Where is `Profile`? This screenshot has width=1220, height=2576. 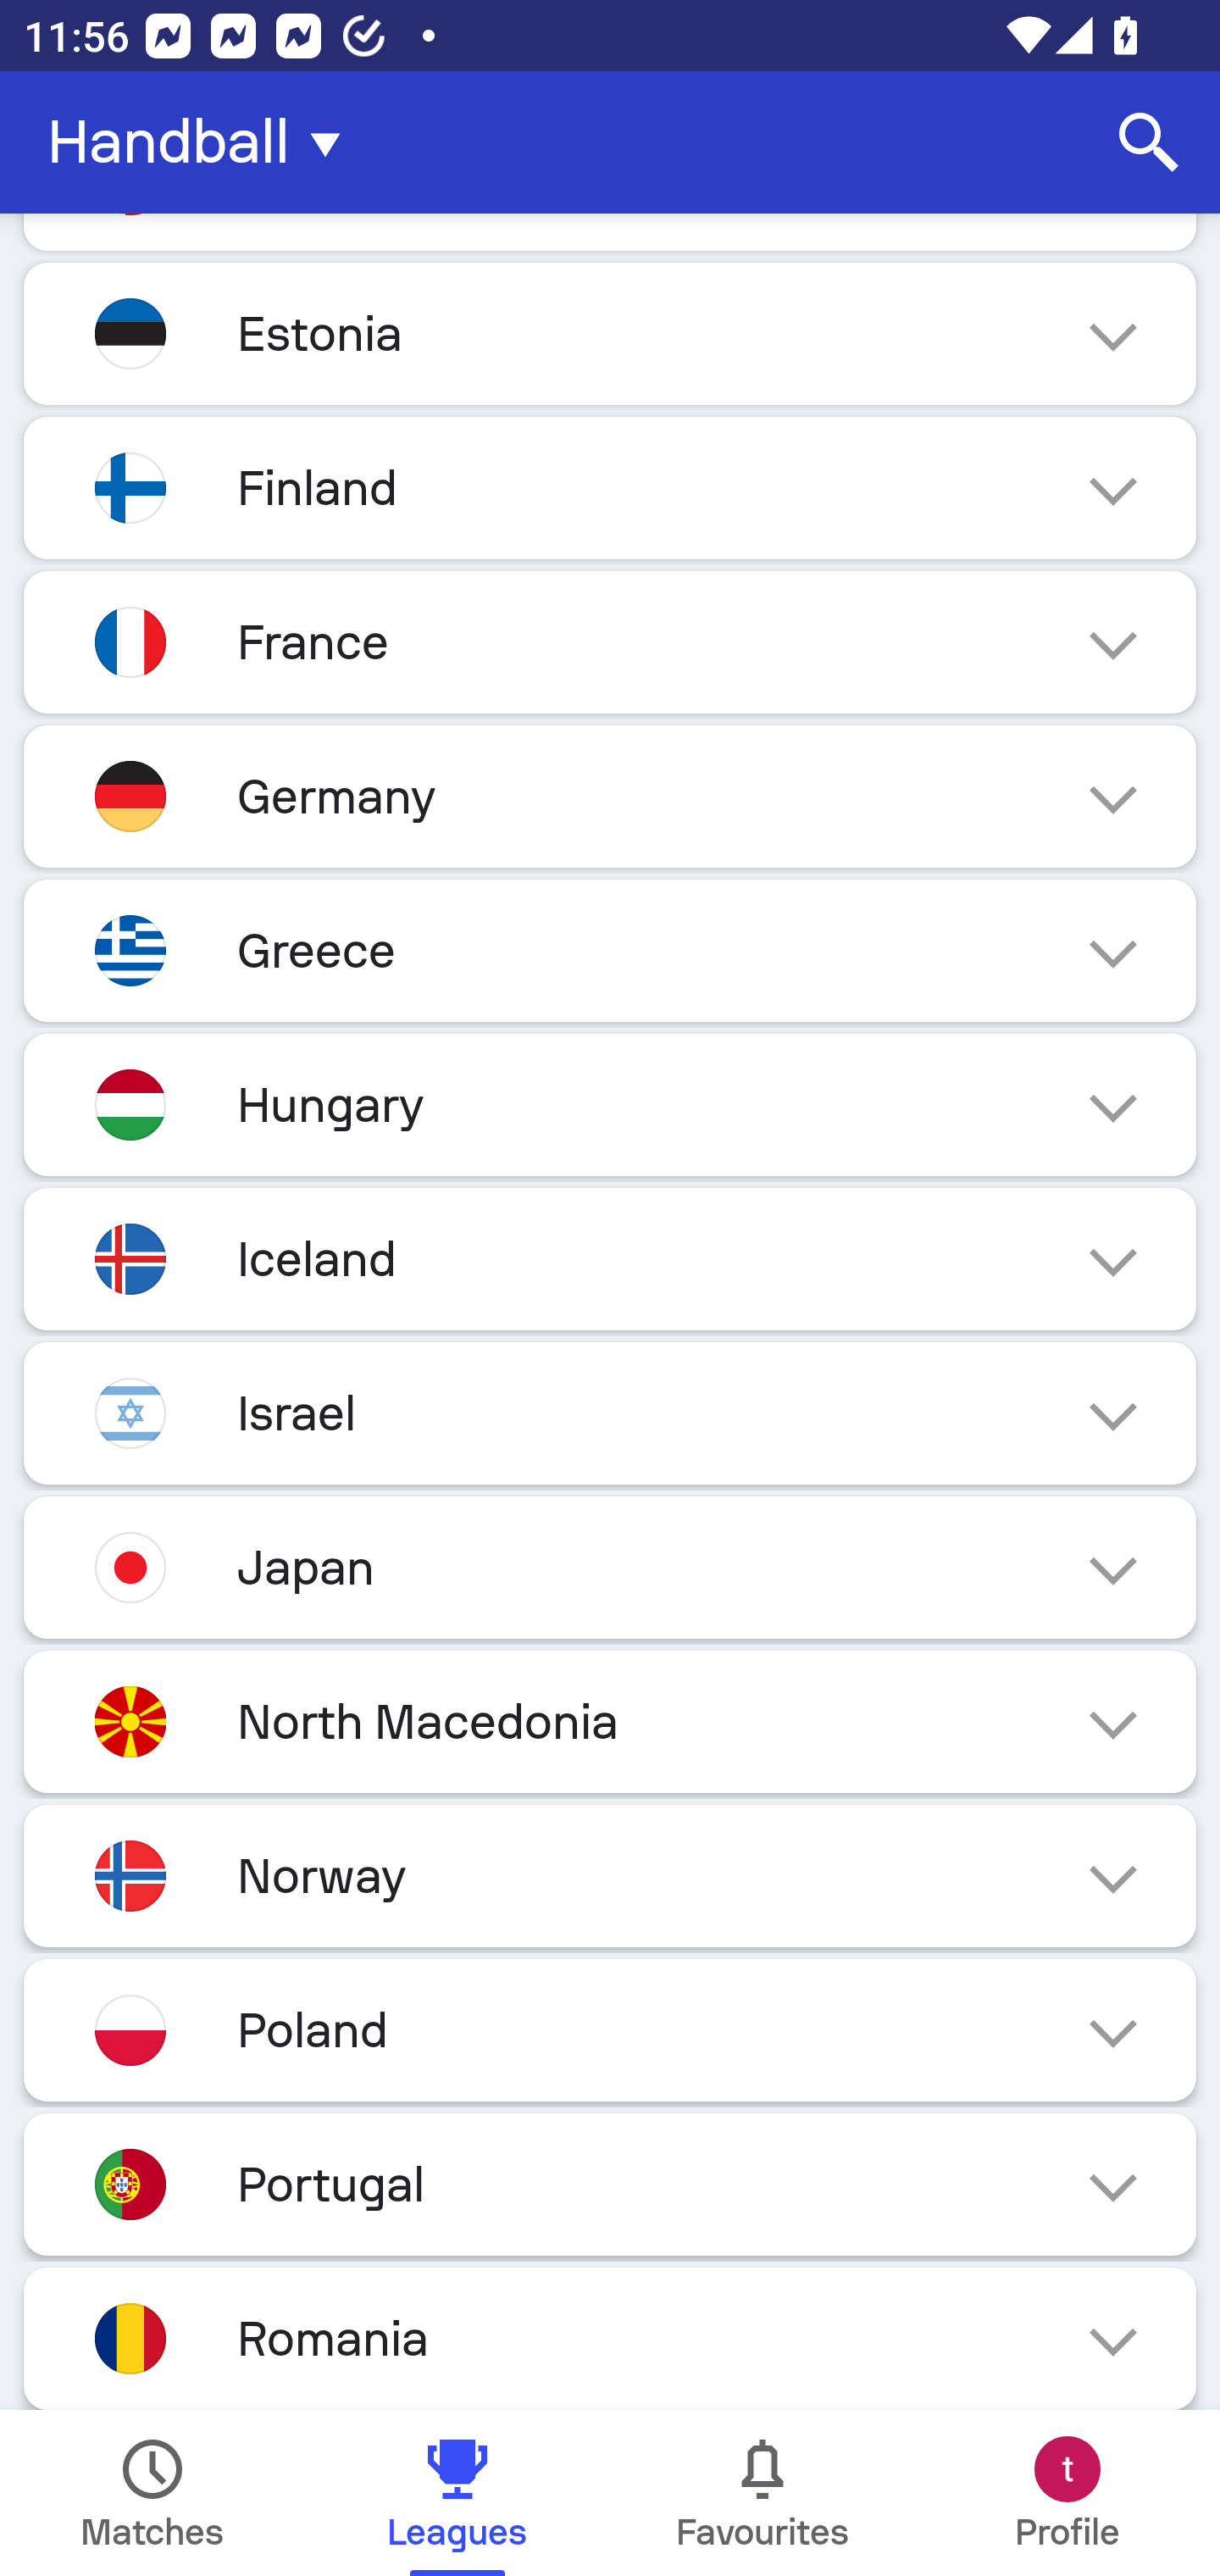
Profile is located at coordinates (1067, 2493).